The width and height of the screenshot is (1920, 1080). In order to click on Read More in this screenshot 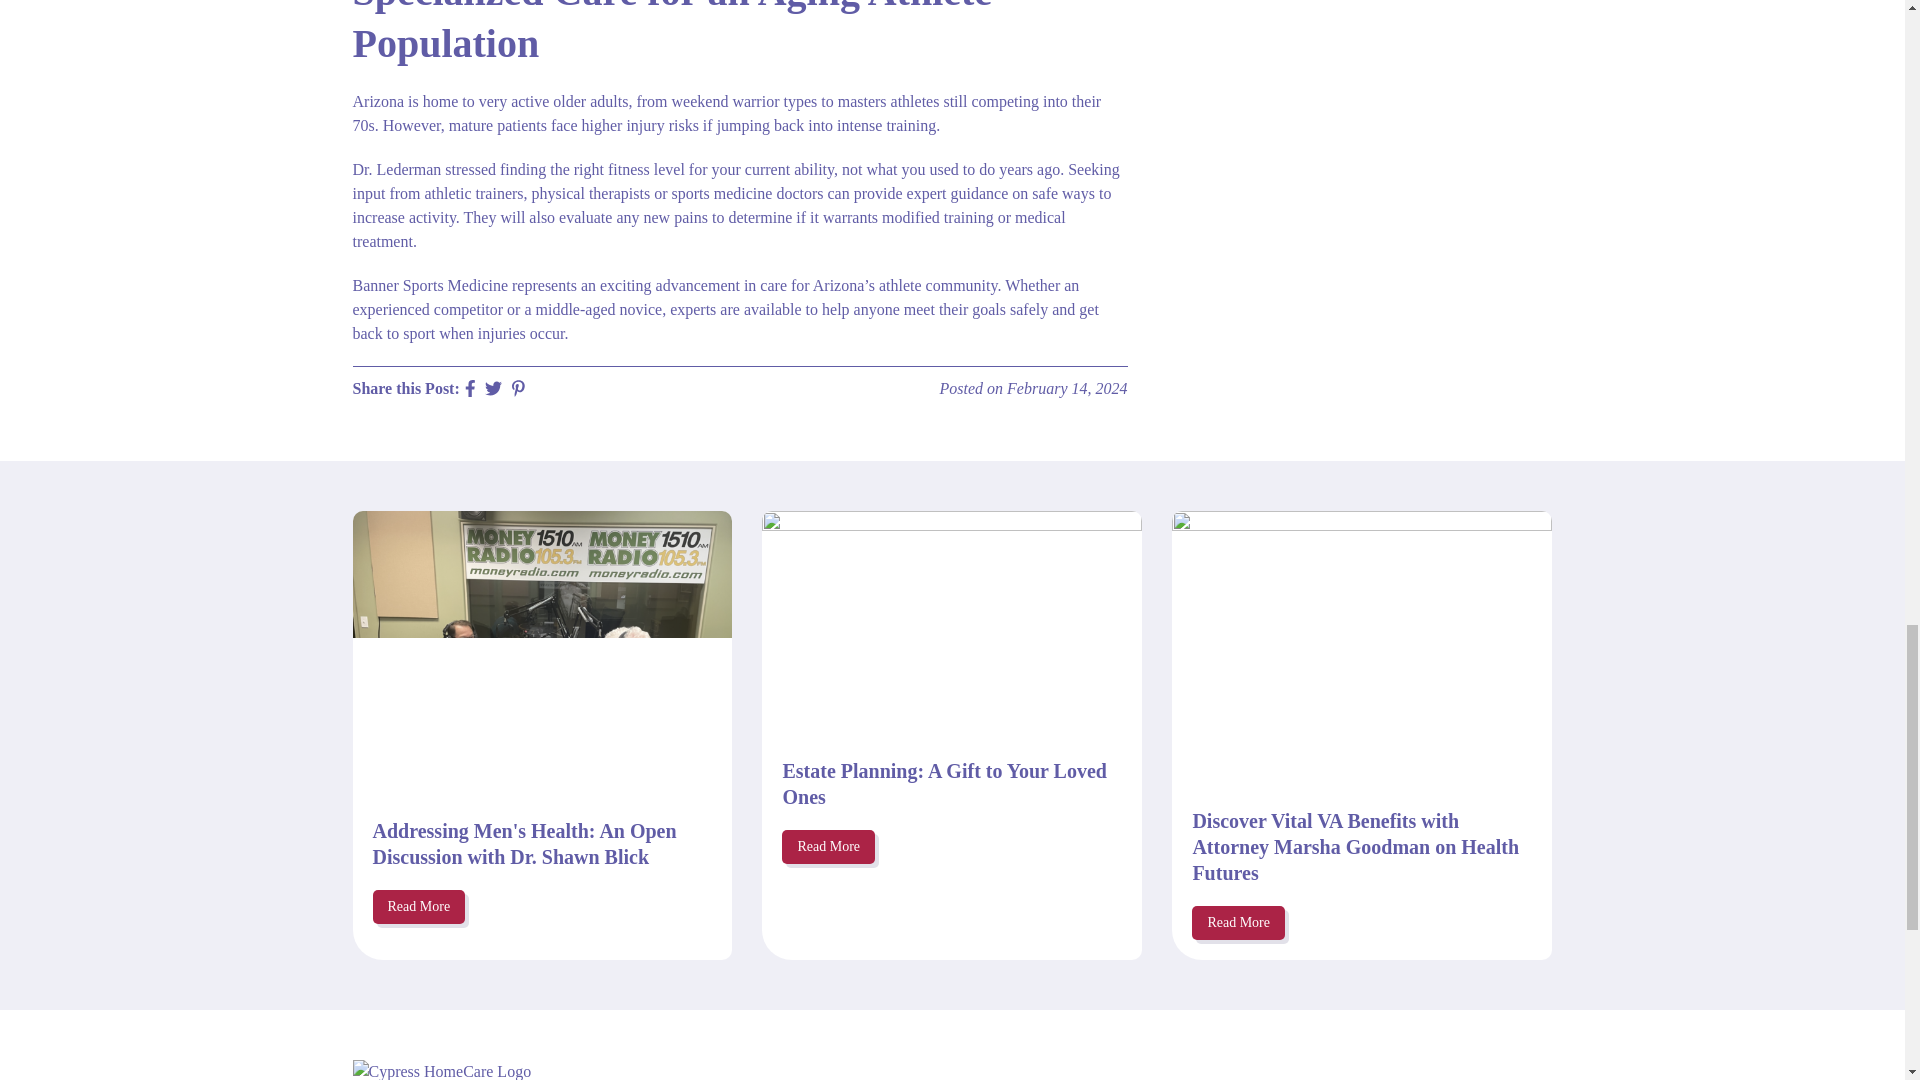, I will do `click(828, 847)`.